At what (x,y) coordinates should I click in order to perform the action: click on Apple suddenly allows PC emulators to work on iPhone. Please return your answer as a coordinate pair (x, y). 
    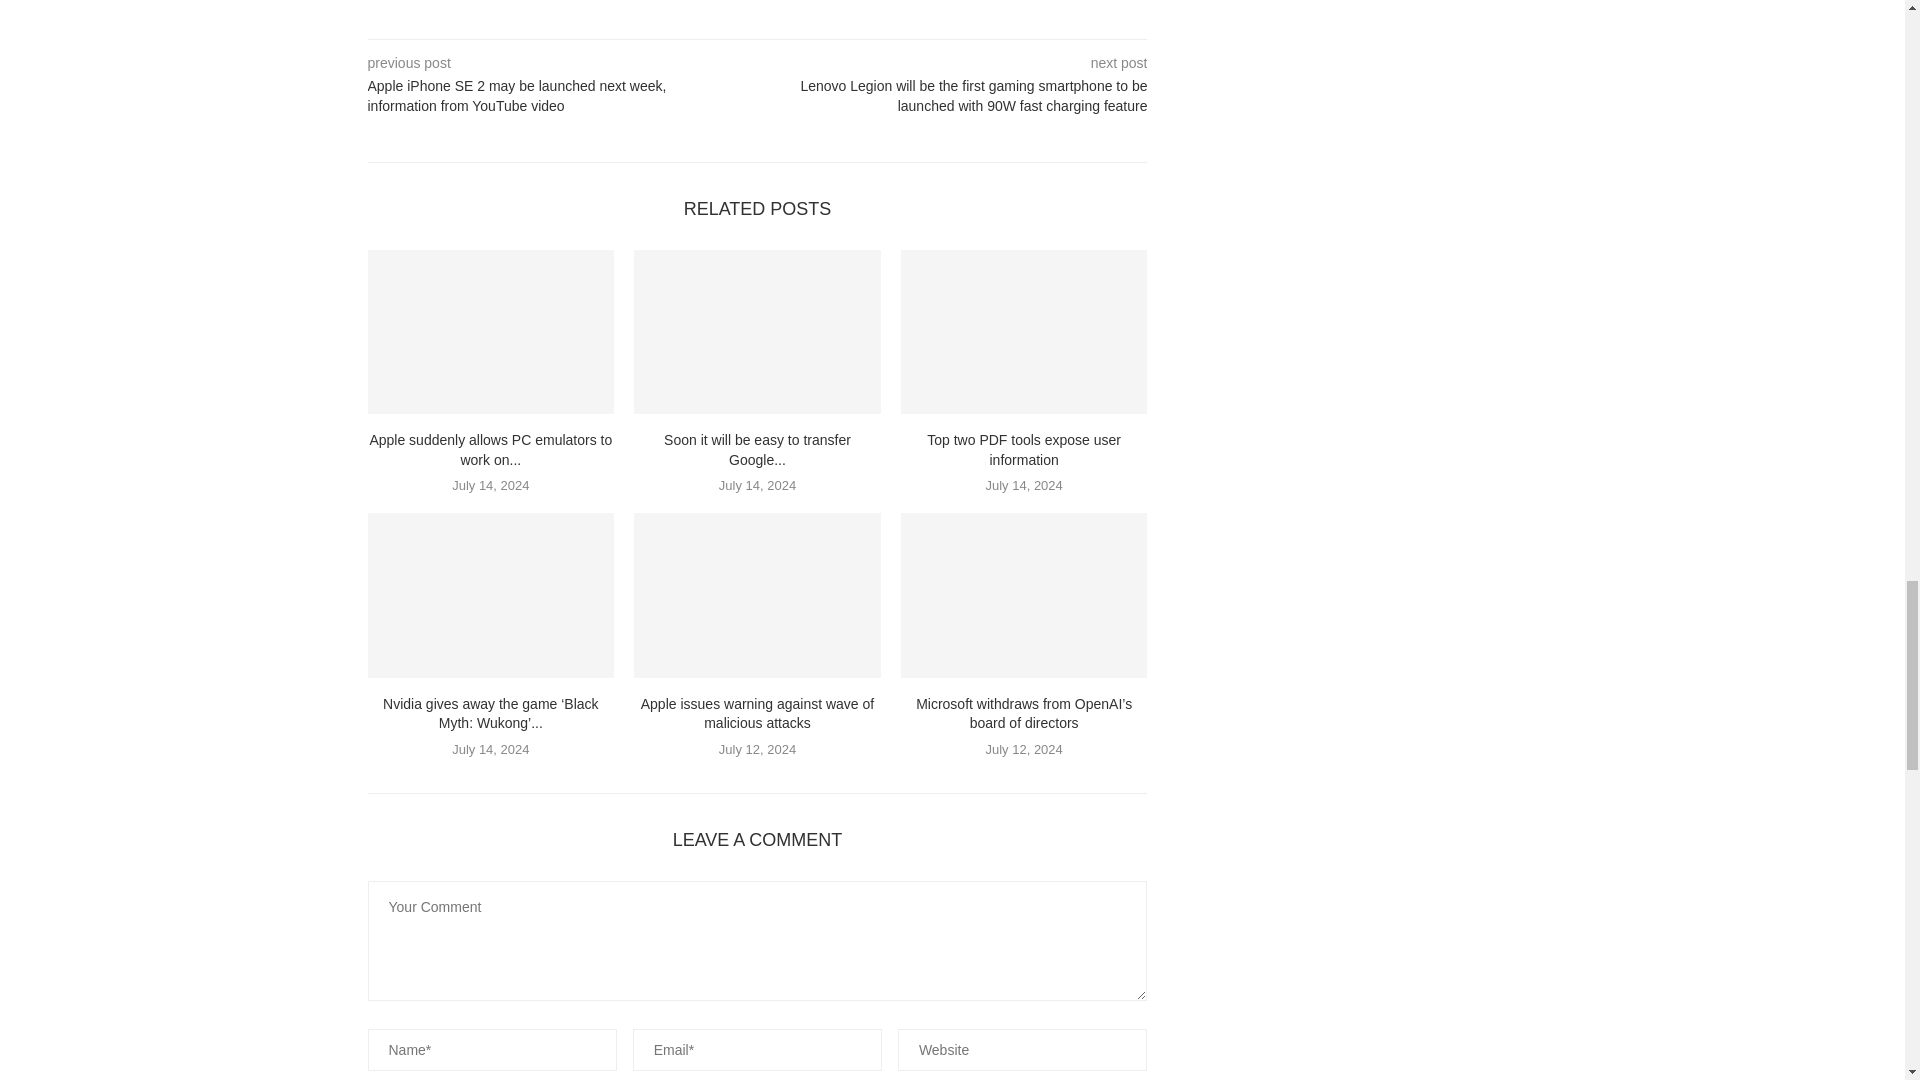
    Looking at the image, I should click on (491, 331).